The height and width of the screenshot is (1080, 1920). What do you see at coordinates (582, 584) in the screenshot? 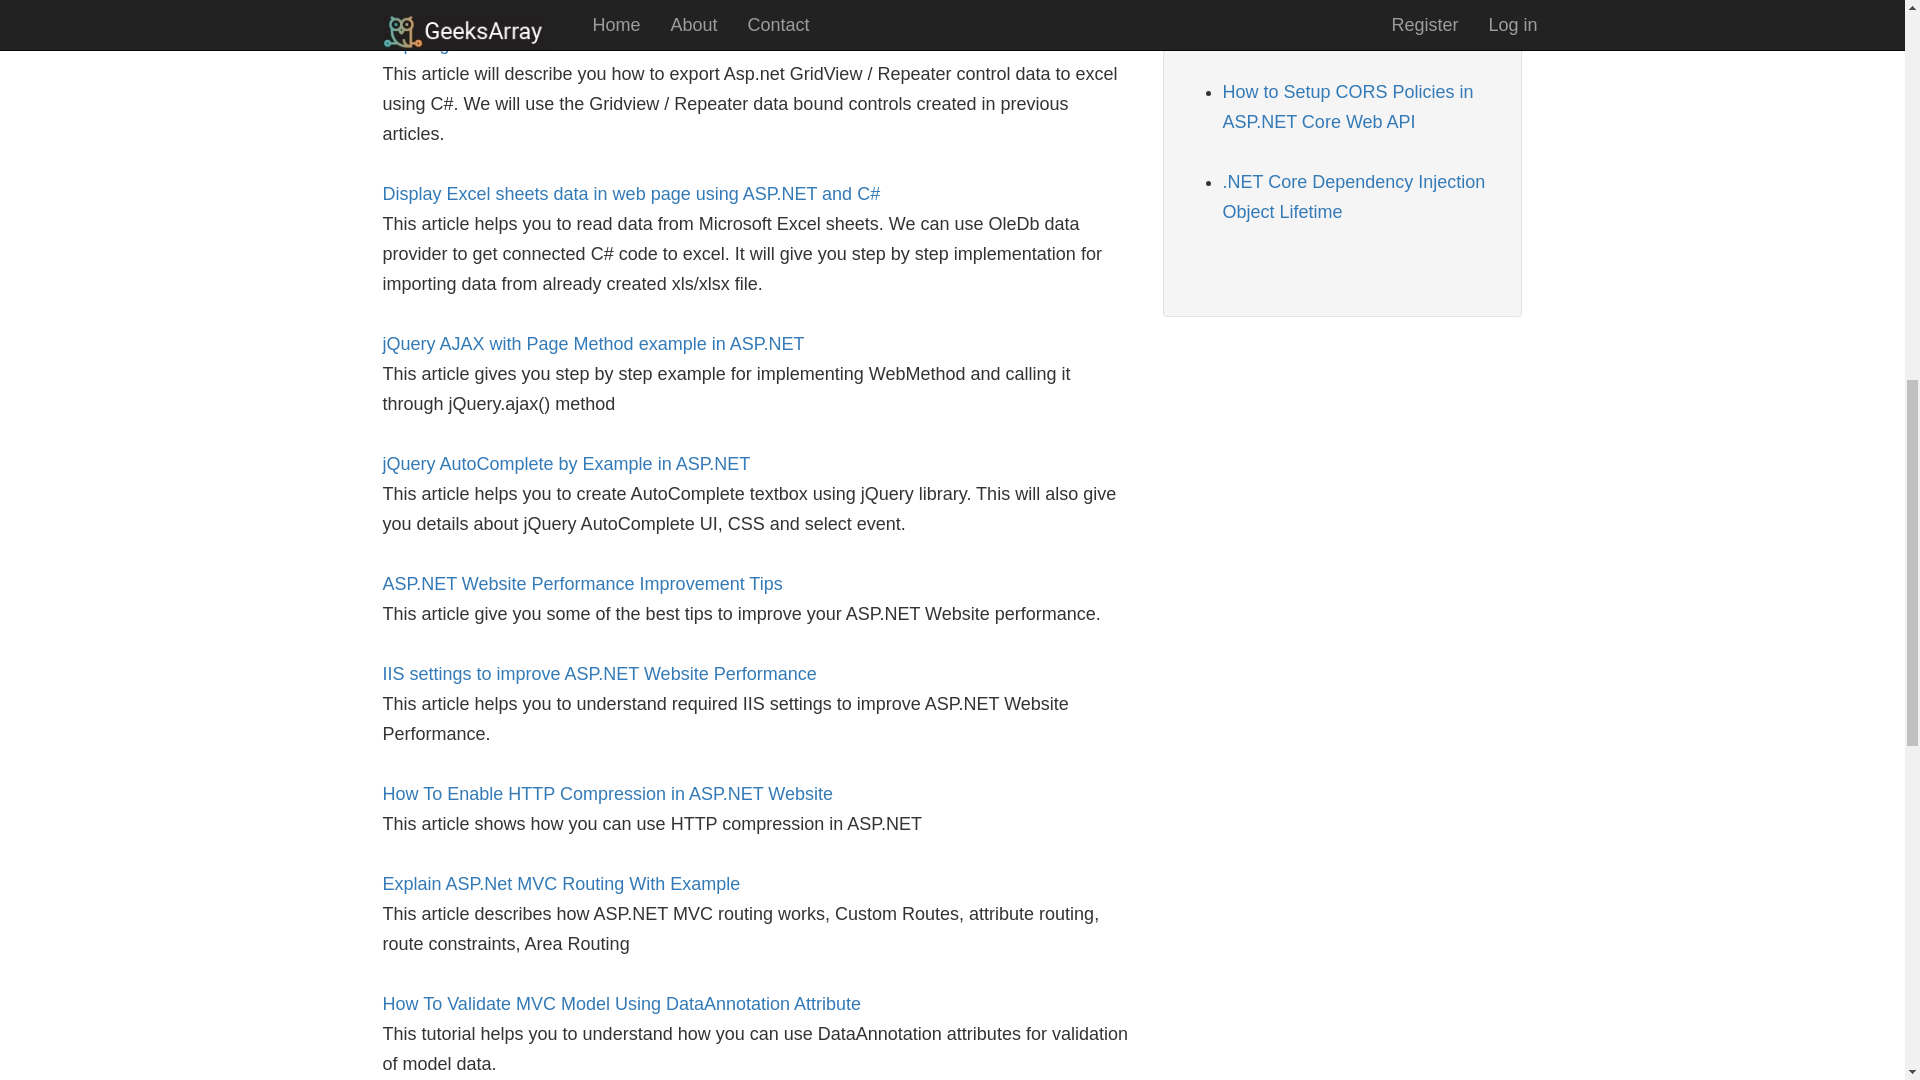
I see `ASP.NET Website Performance Improvement Tips` at bounding box center [582, 584].